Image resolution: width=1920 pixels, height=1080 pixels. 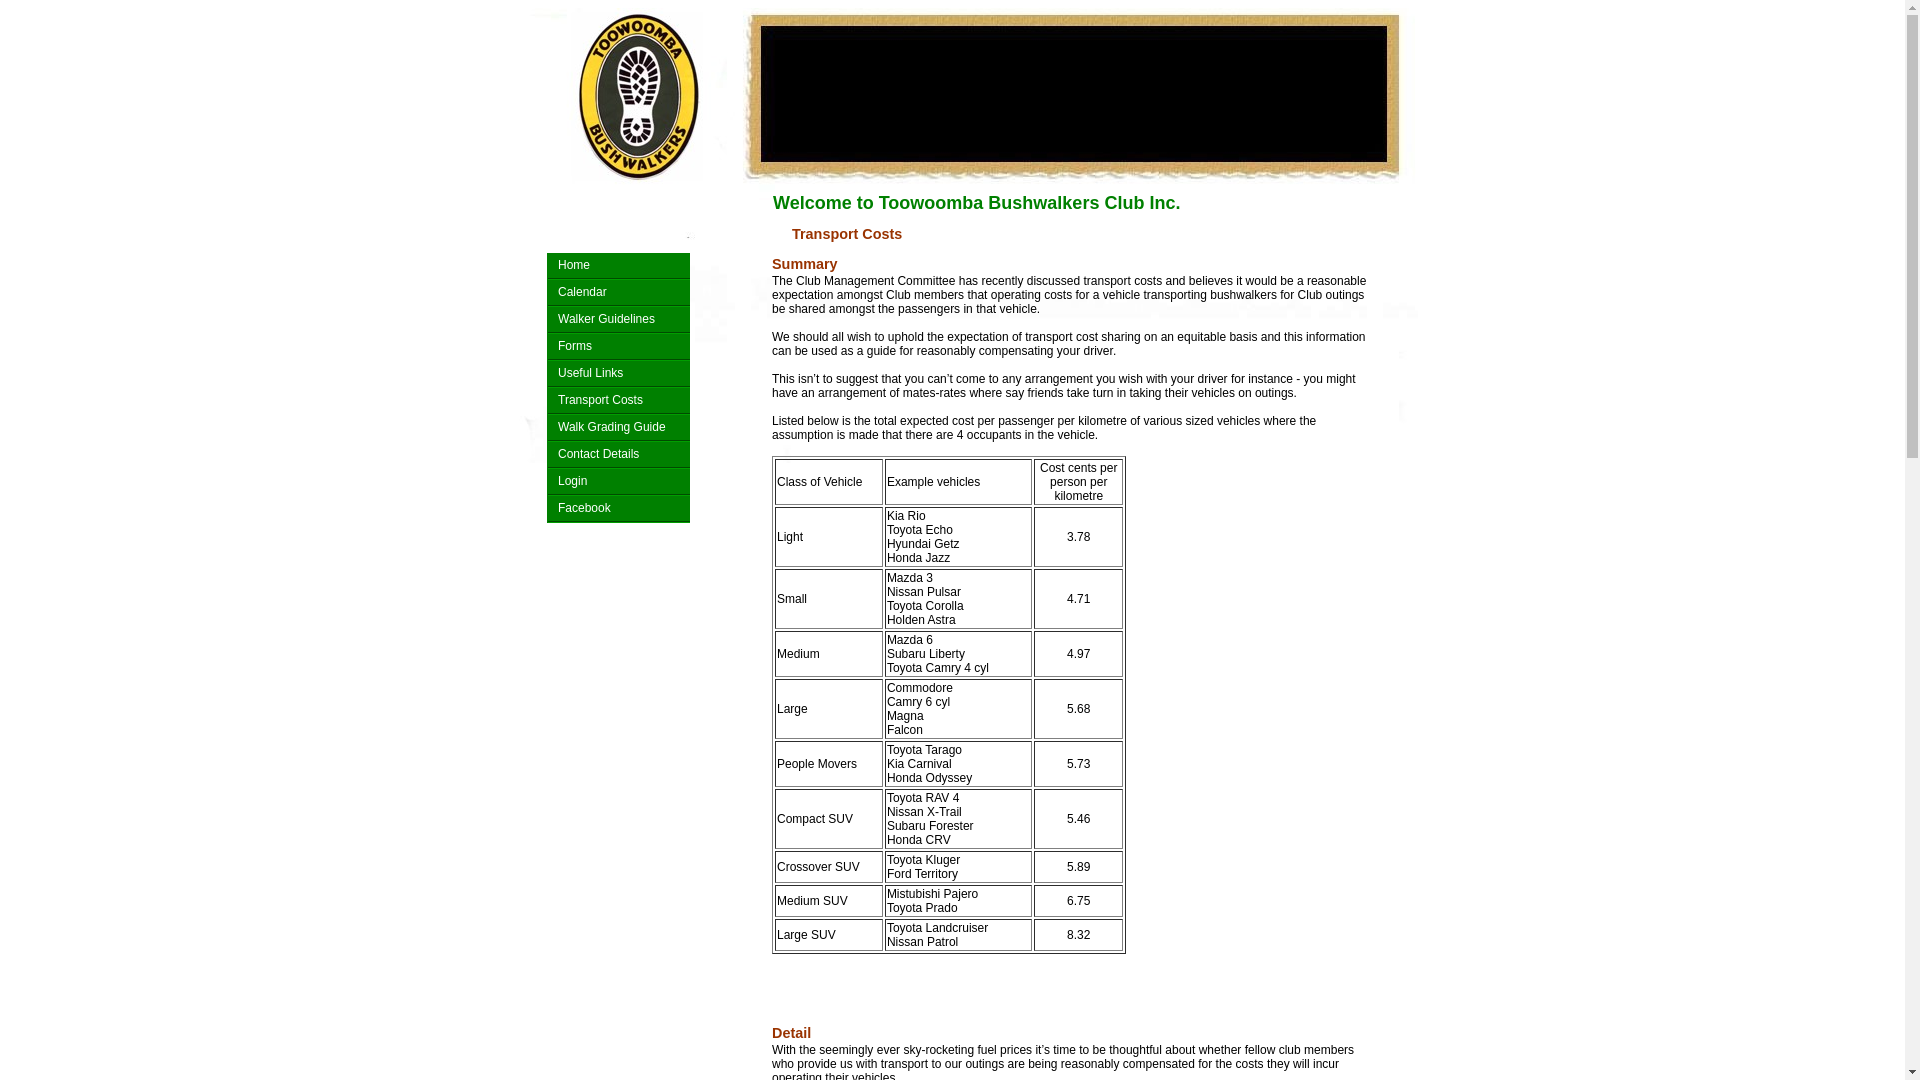 What do you see at coordinates (619, 374) in the screenshot?
I see `Useful Links` at bounding box center [619, 374].